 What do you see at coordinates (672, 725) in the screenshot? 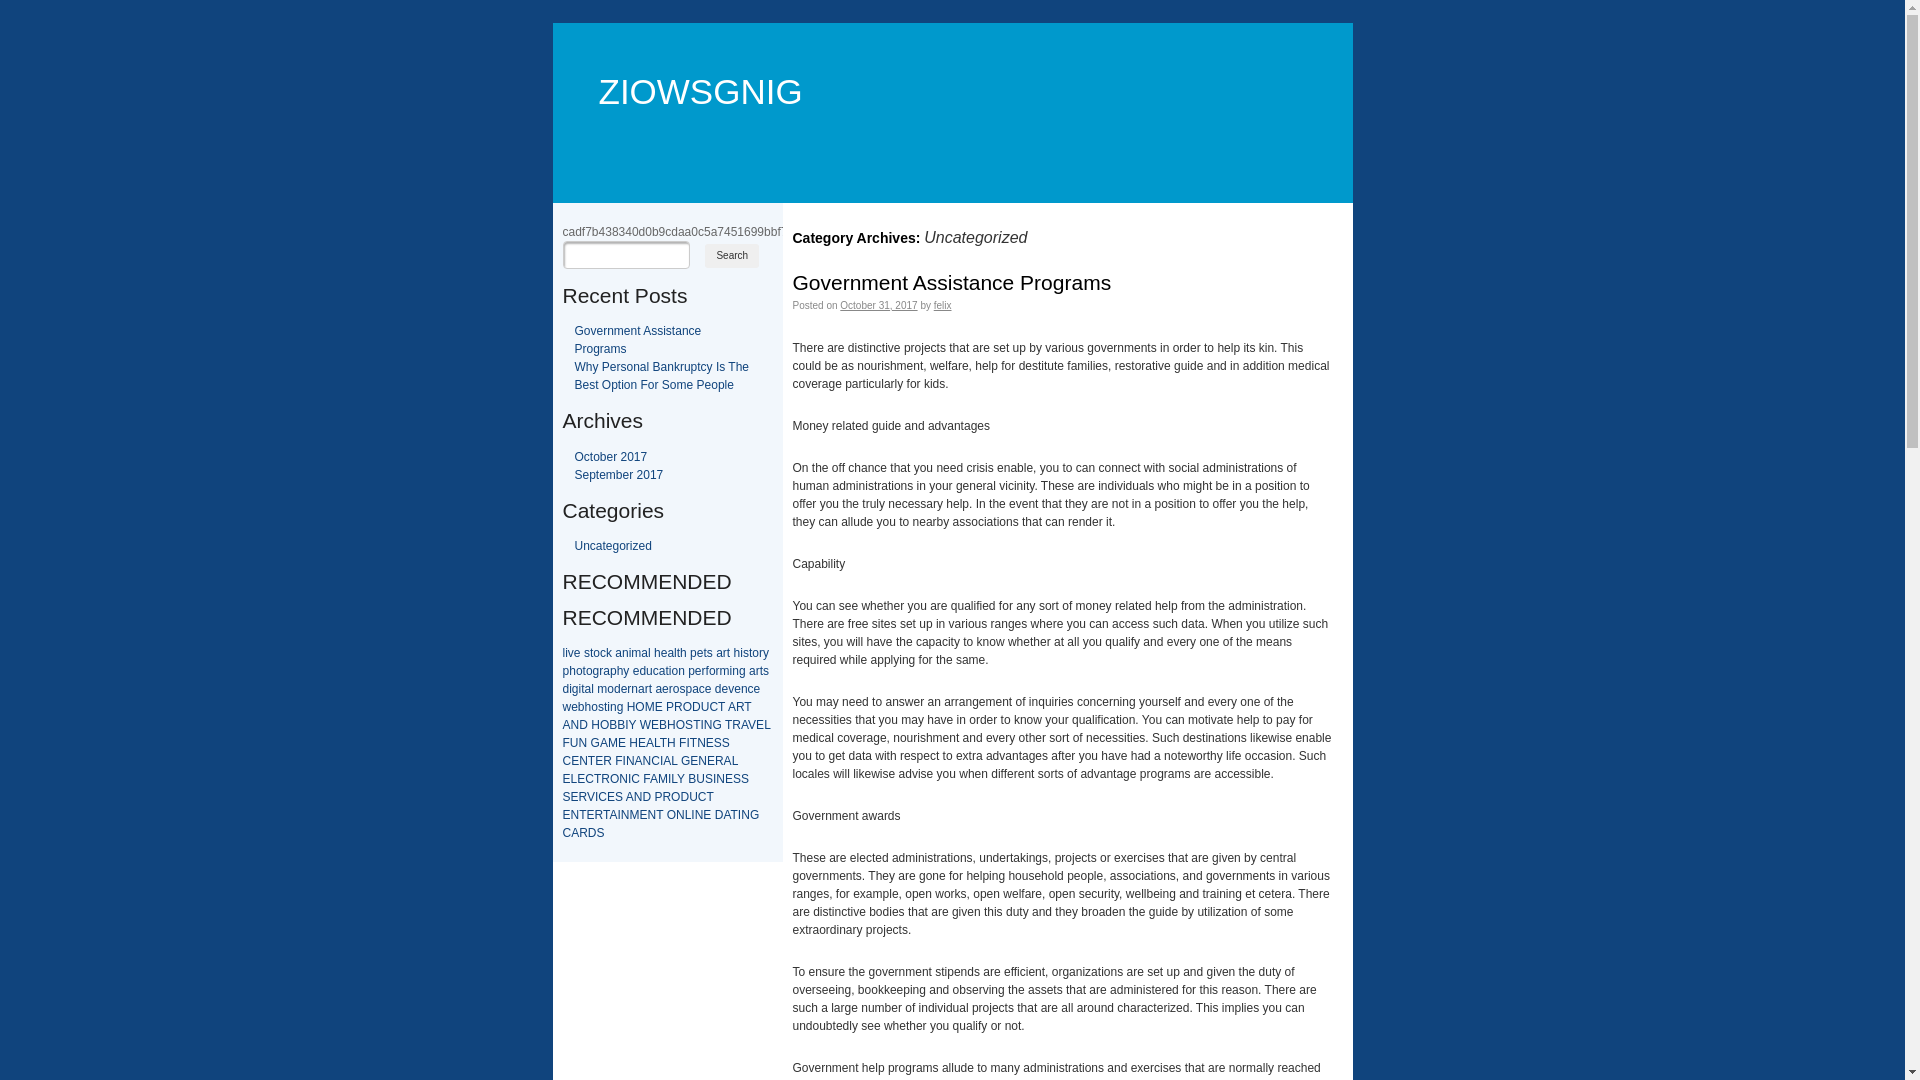
I see `H` at bounding box center [672, 725].